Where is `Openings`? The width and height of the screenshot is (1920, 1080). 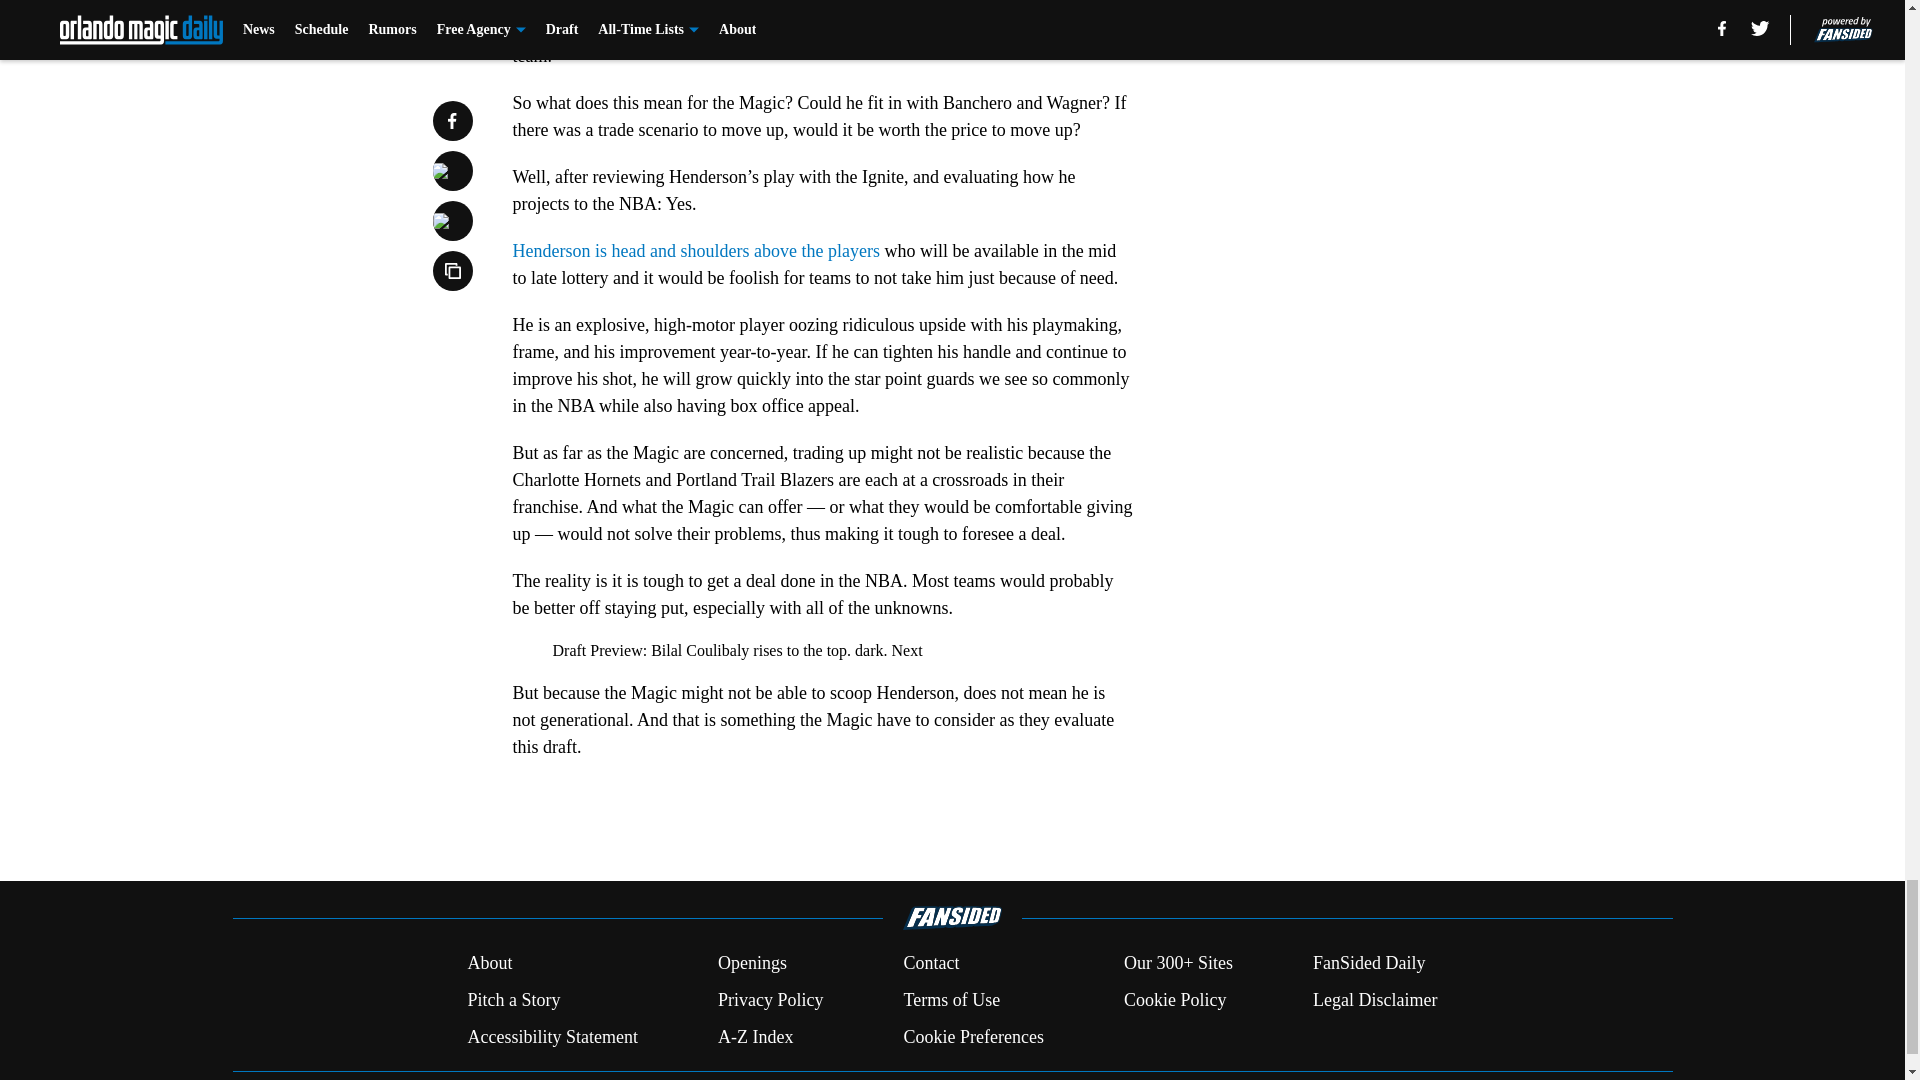 Openings is located at coordinates (752, 964).